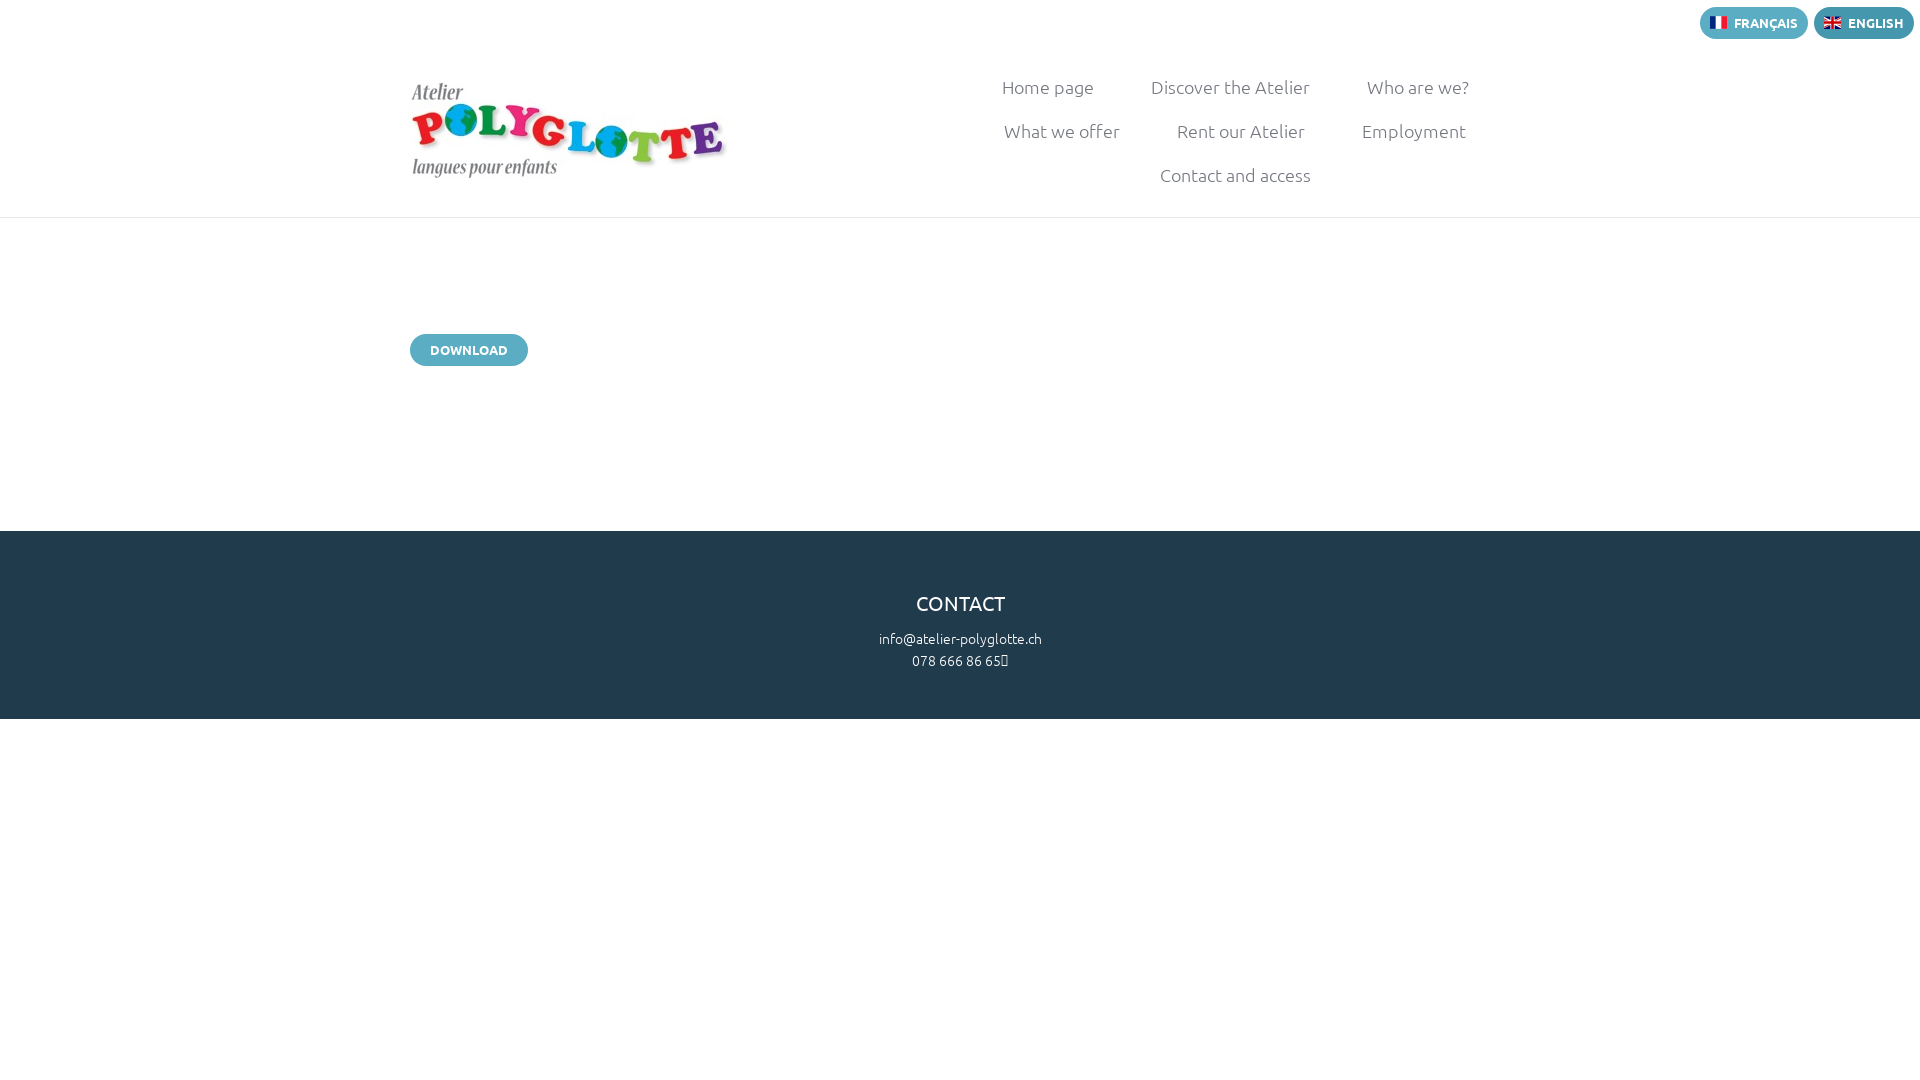 The width and height of the screenshot is (1920, 1080). What do you see at coordinates (1241, 131) in the screenshot?
I see `Rent our Atelier` at bounding box center [1241, 131].